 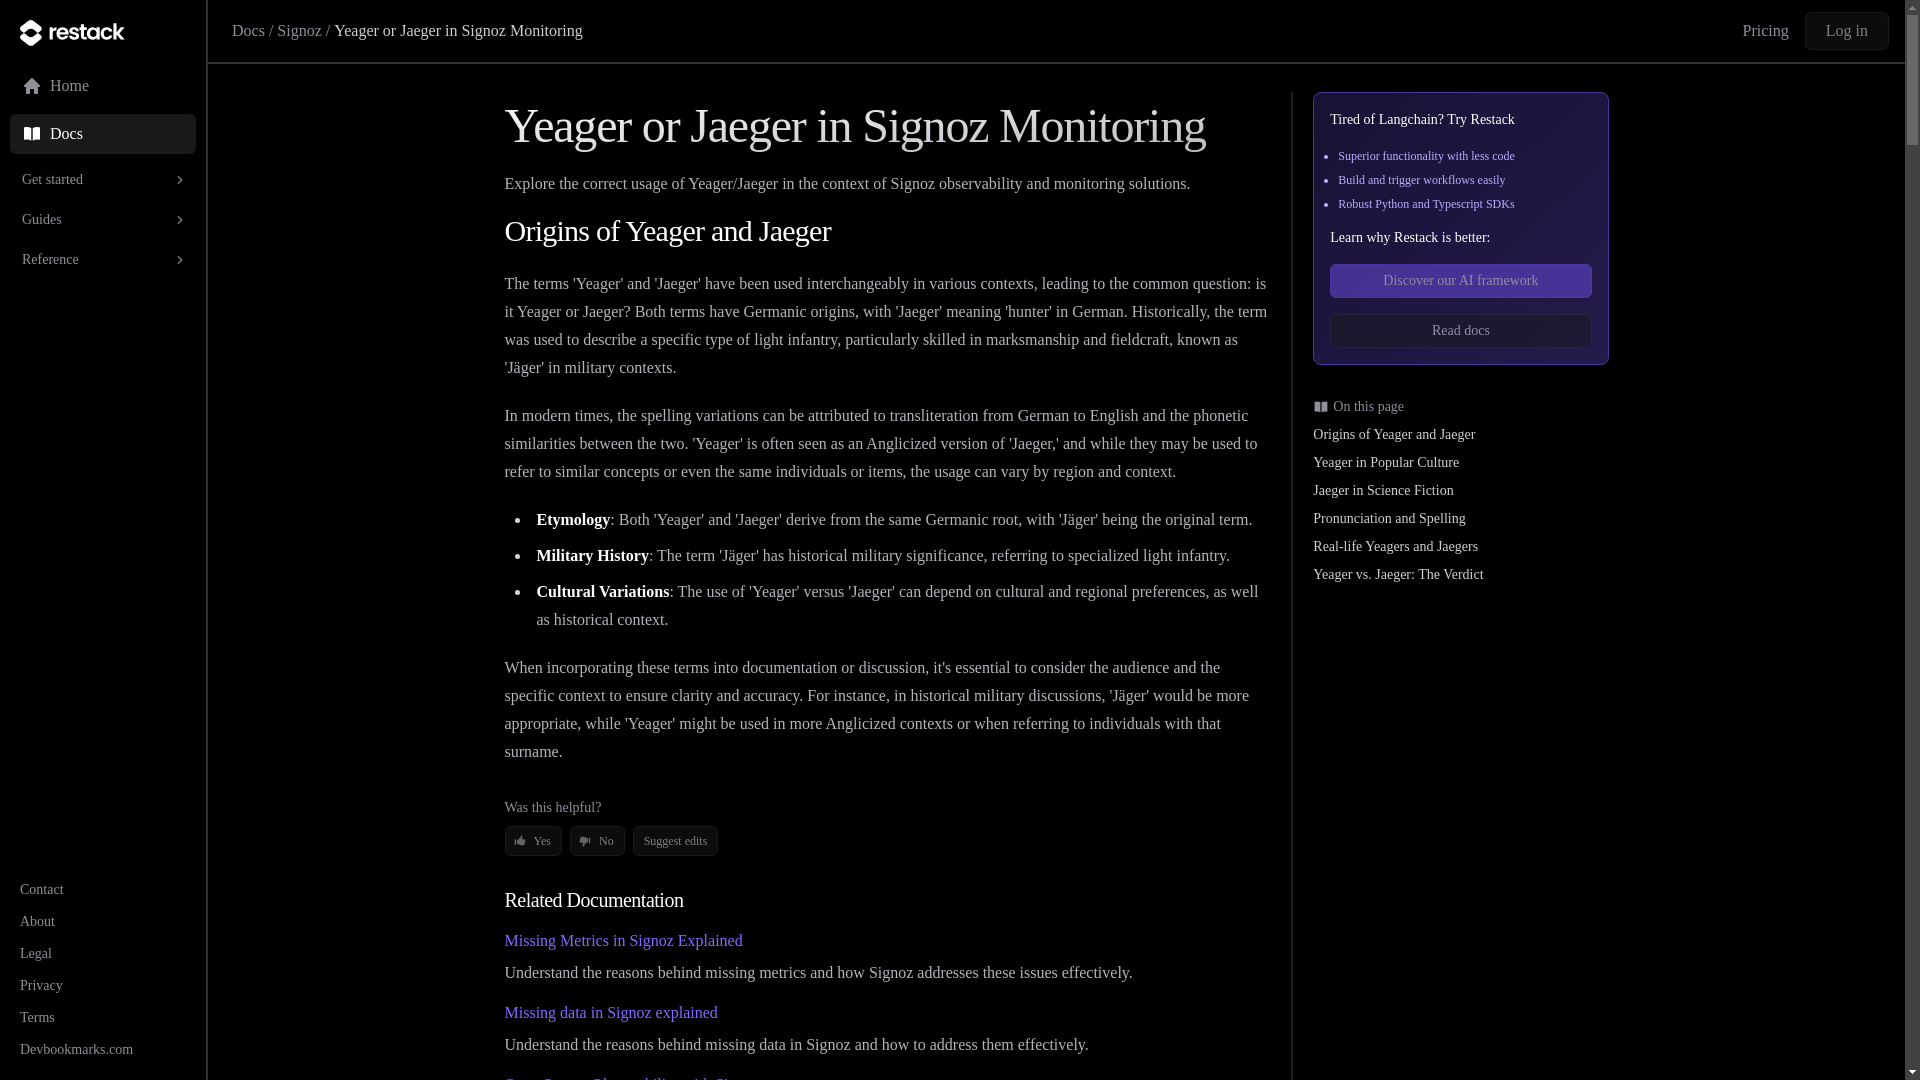 I want to click on About, so click(x=37, y=920).